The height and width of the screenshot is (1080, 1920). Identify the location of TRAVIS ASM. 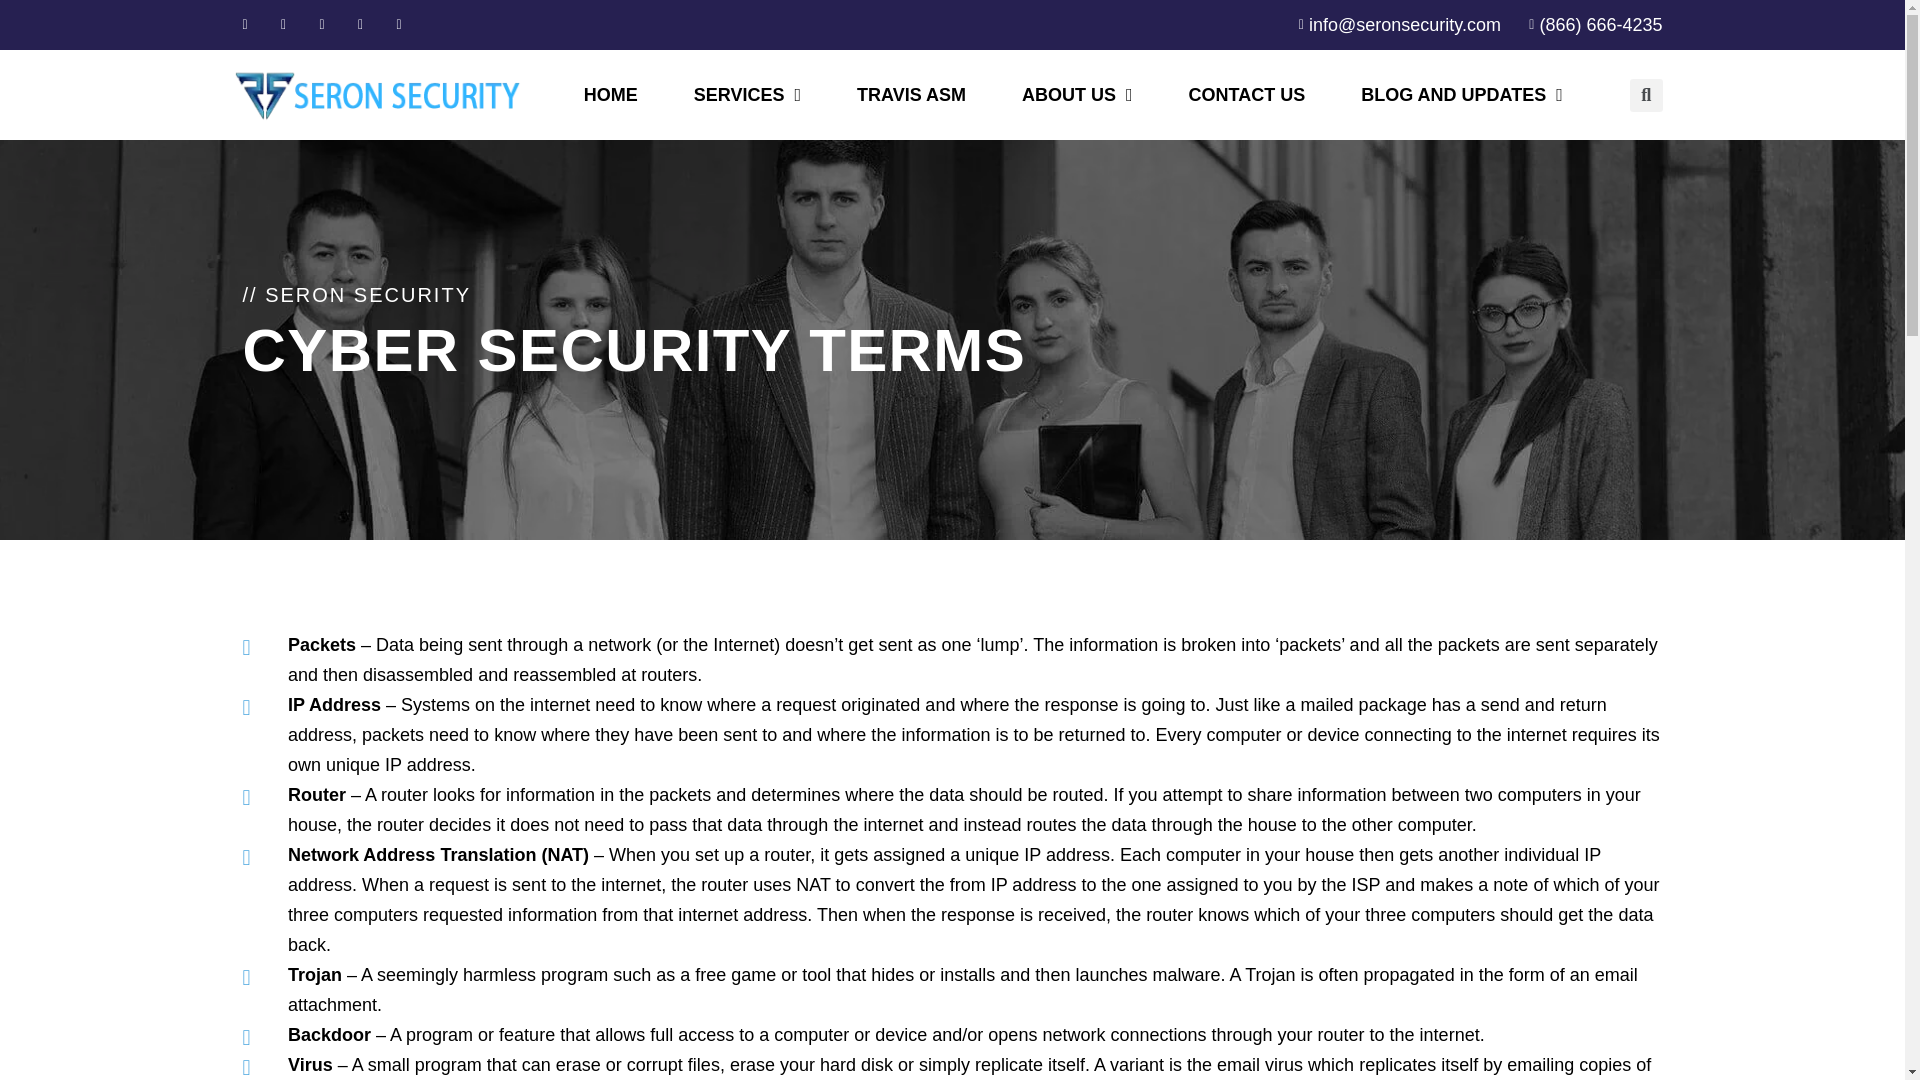
(912, 94).